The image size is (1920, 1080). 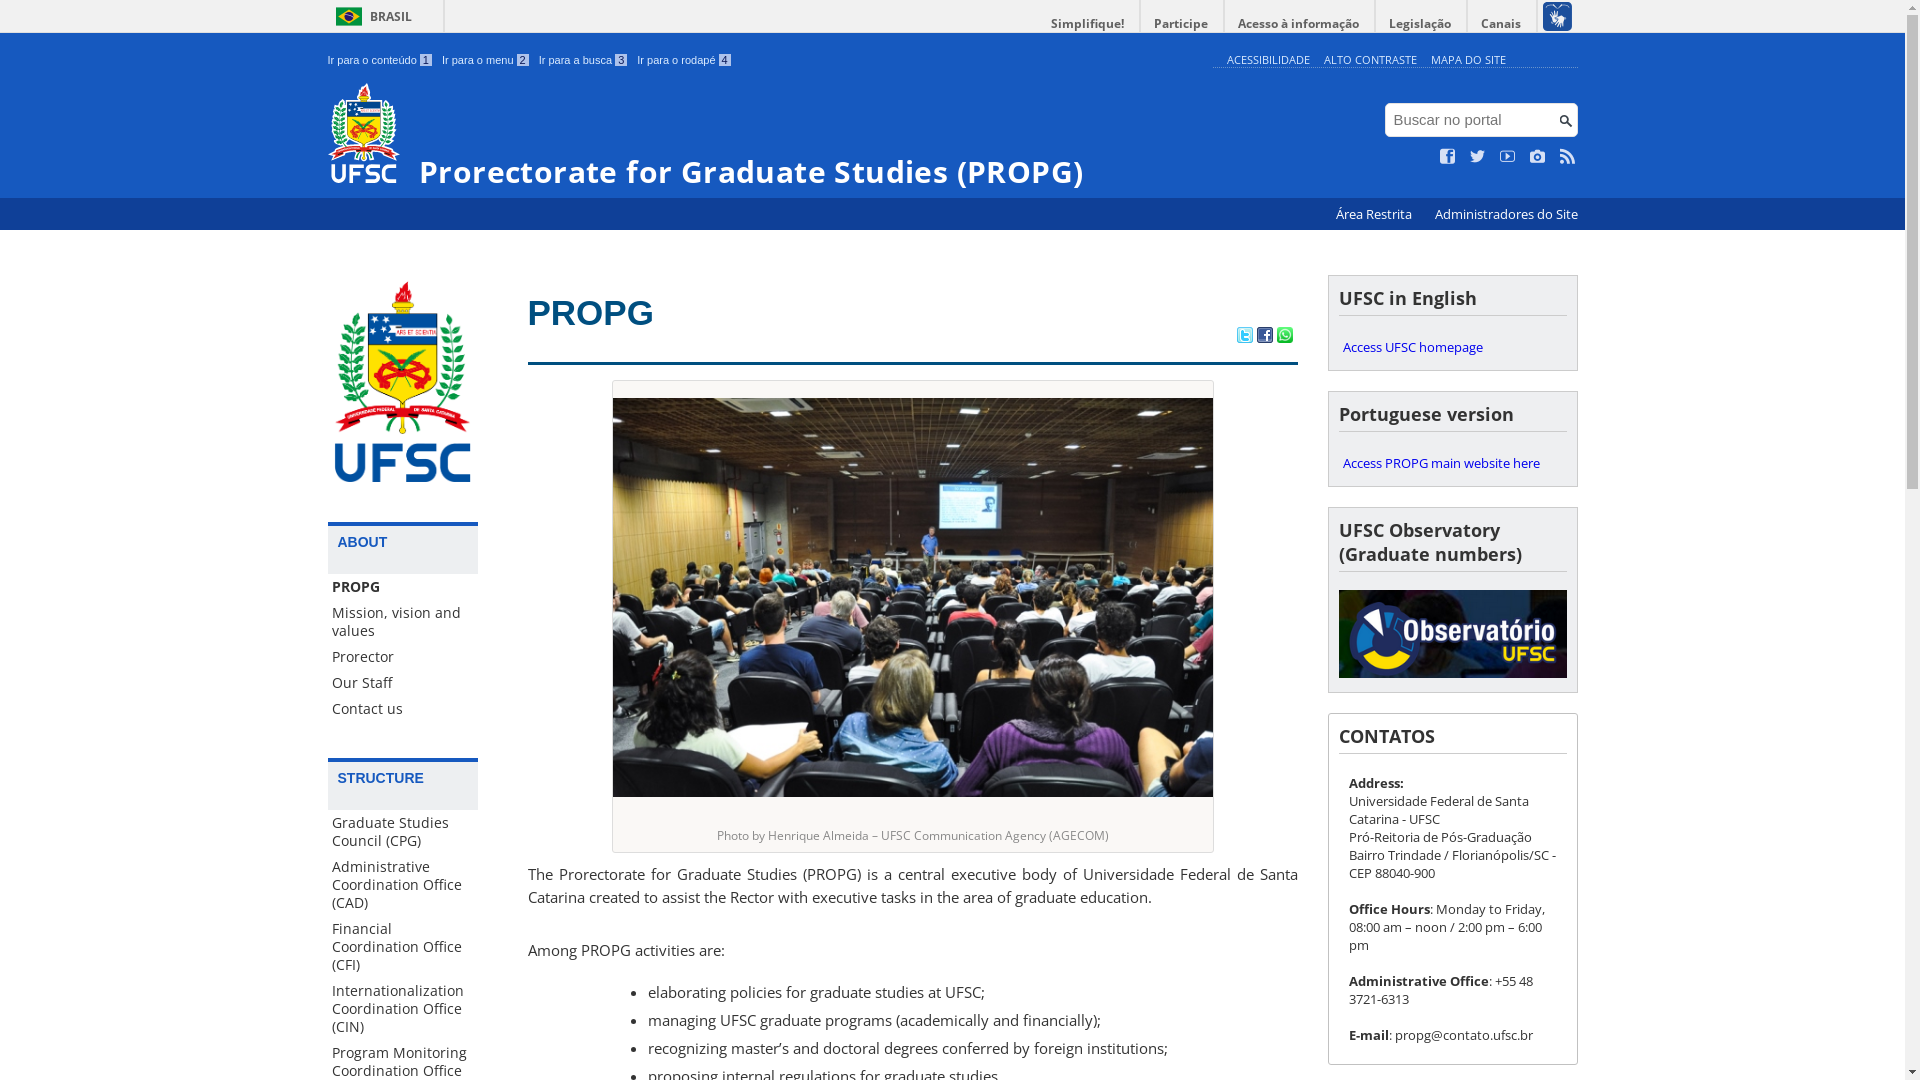 I want to click on ACESSIBILIDADE, so click(x=1268, y=60).